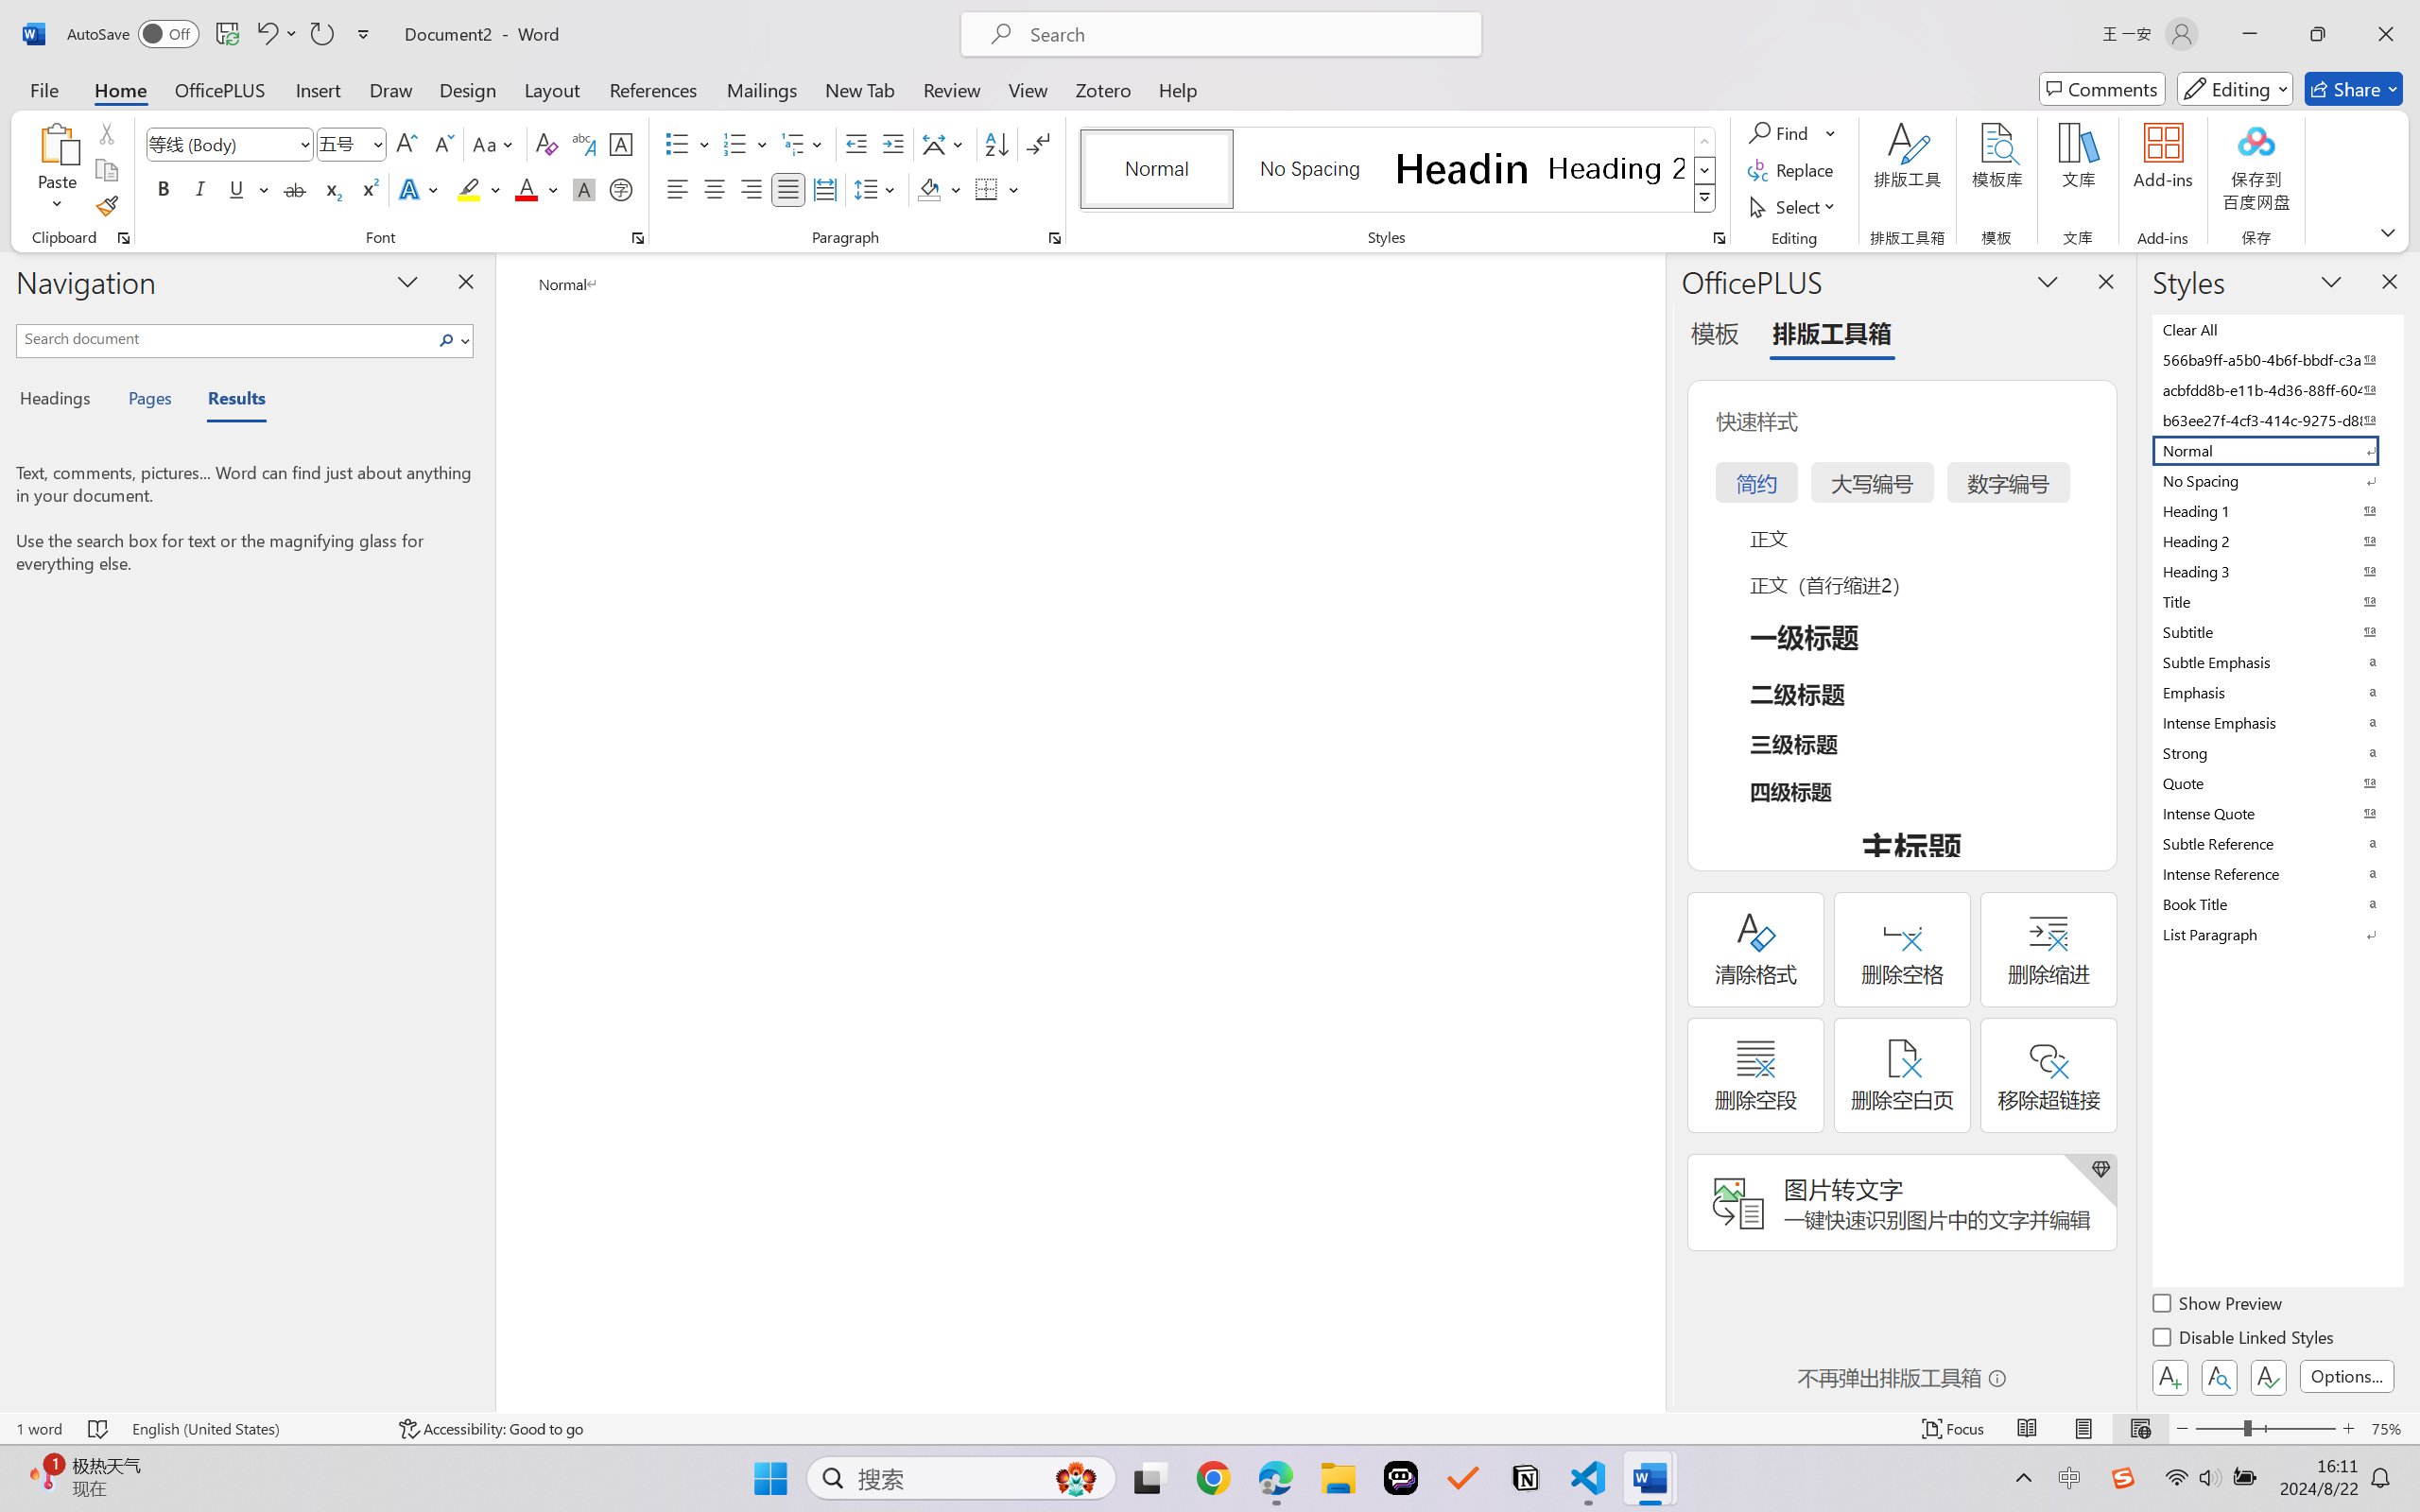 The height and width of the screenshot is (1512, 2420). Describe the element at coordinates (762, 89) in the screenshot. I see `Mailings` at that location.